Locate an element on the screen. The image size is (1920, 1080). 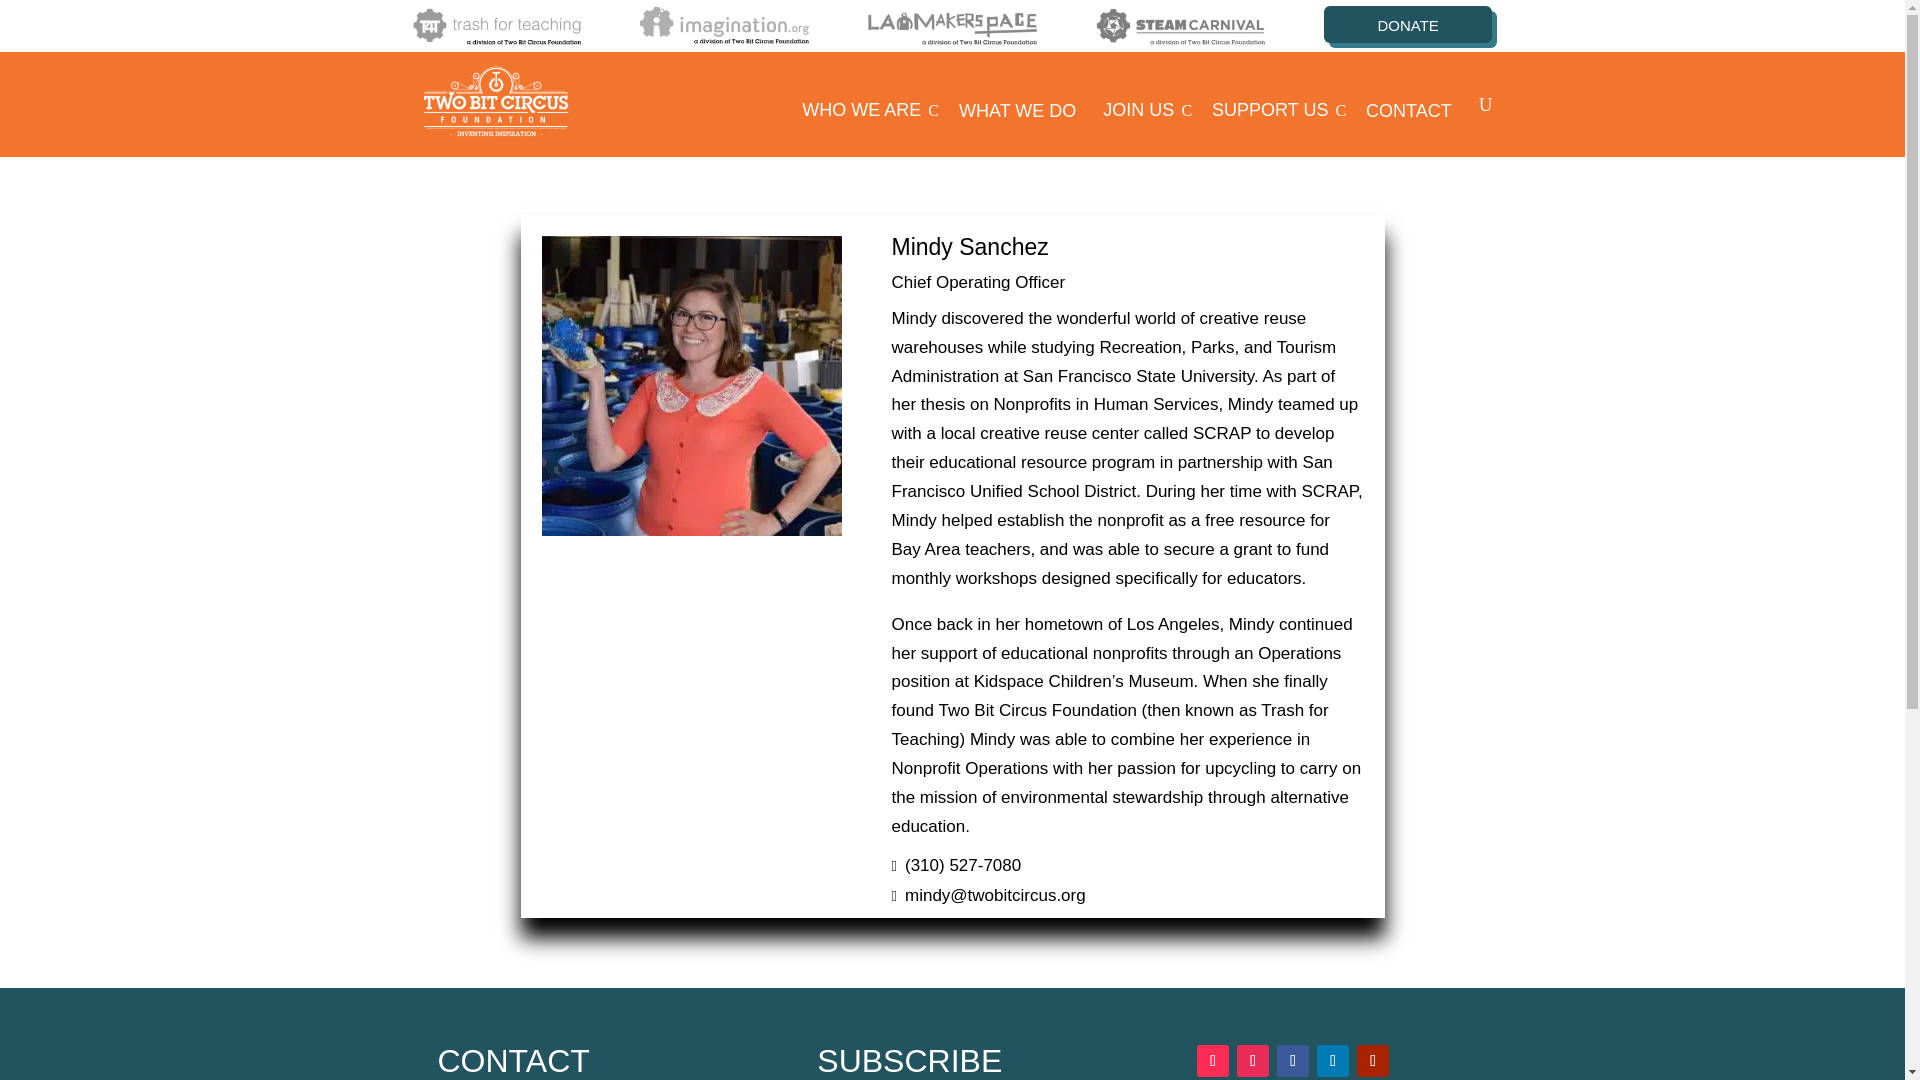
Mindy Sanchez is located at coordinates (1408, 24).